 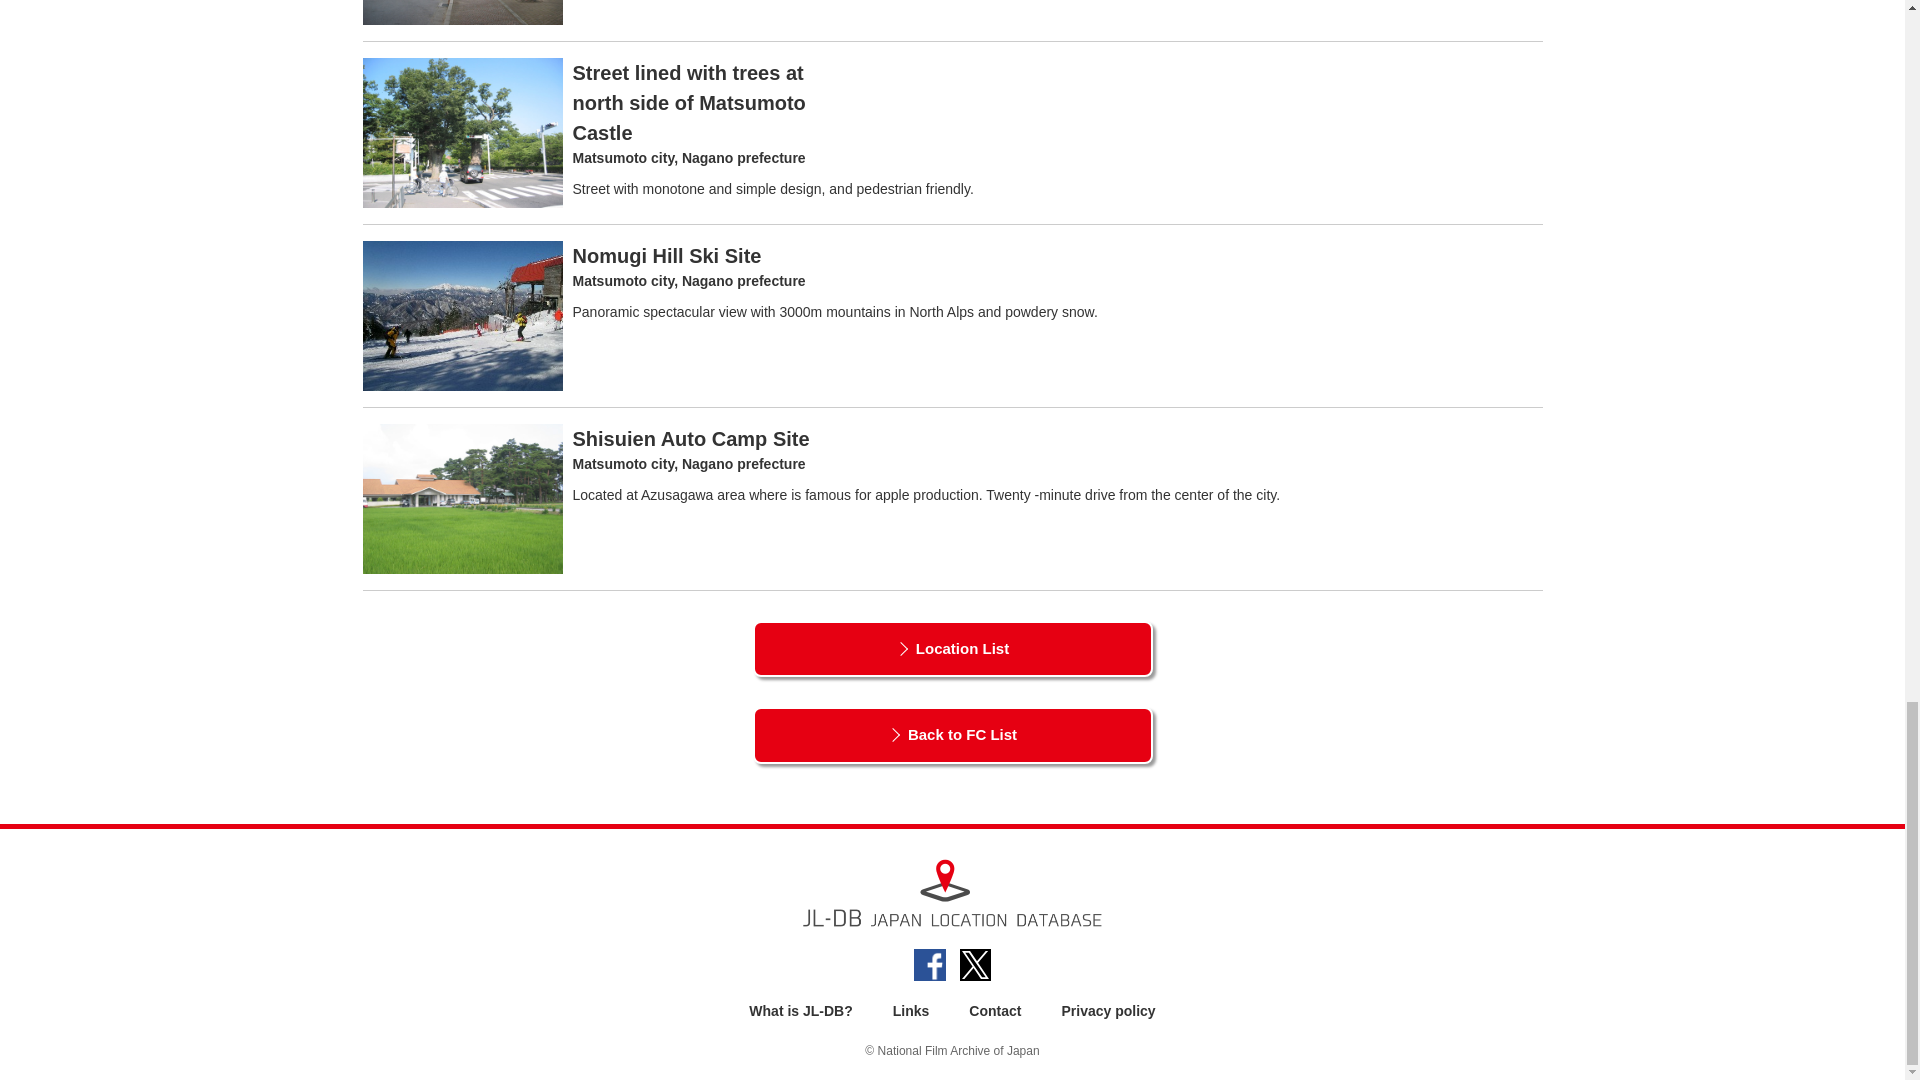 What do you see at coordinates (952, 650) in the screenshot?
I see `Location List` at bounding box center [952, 650].